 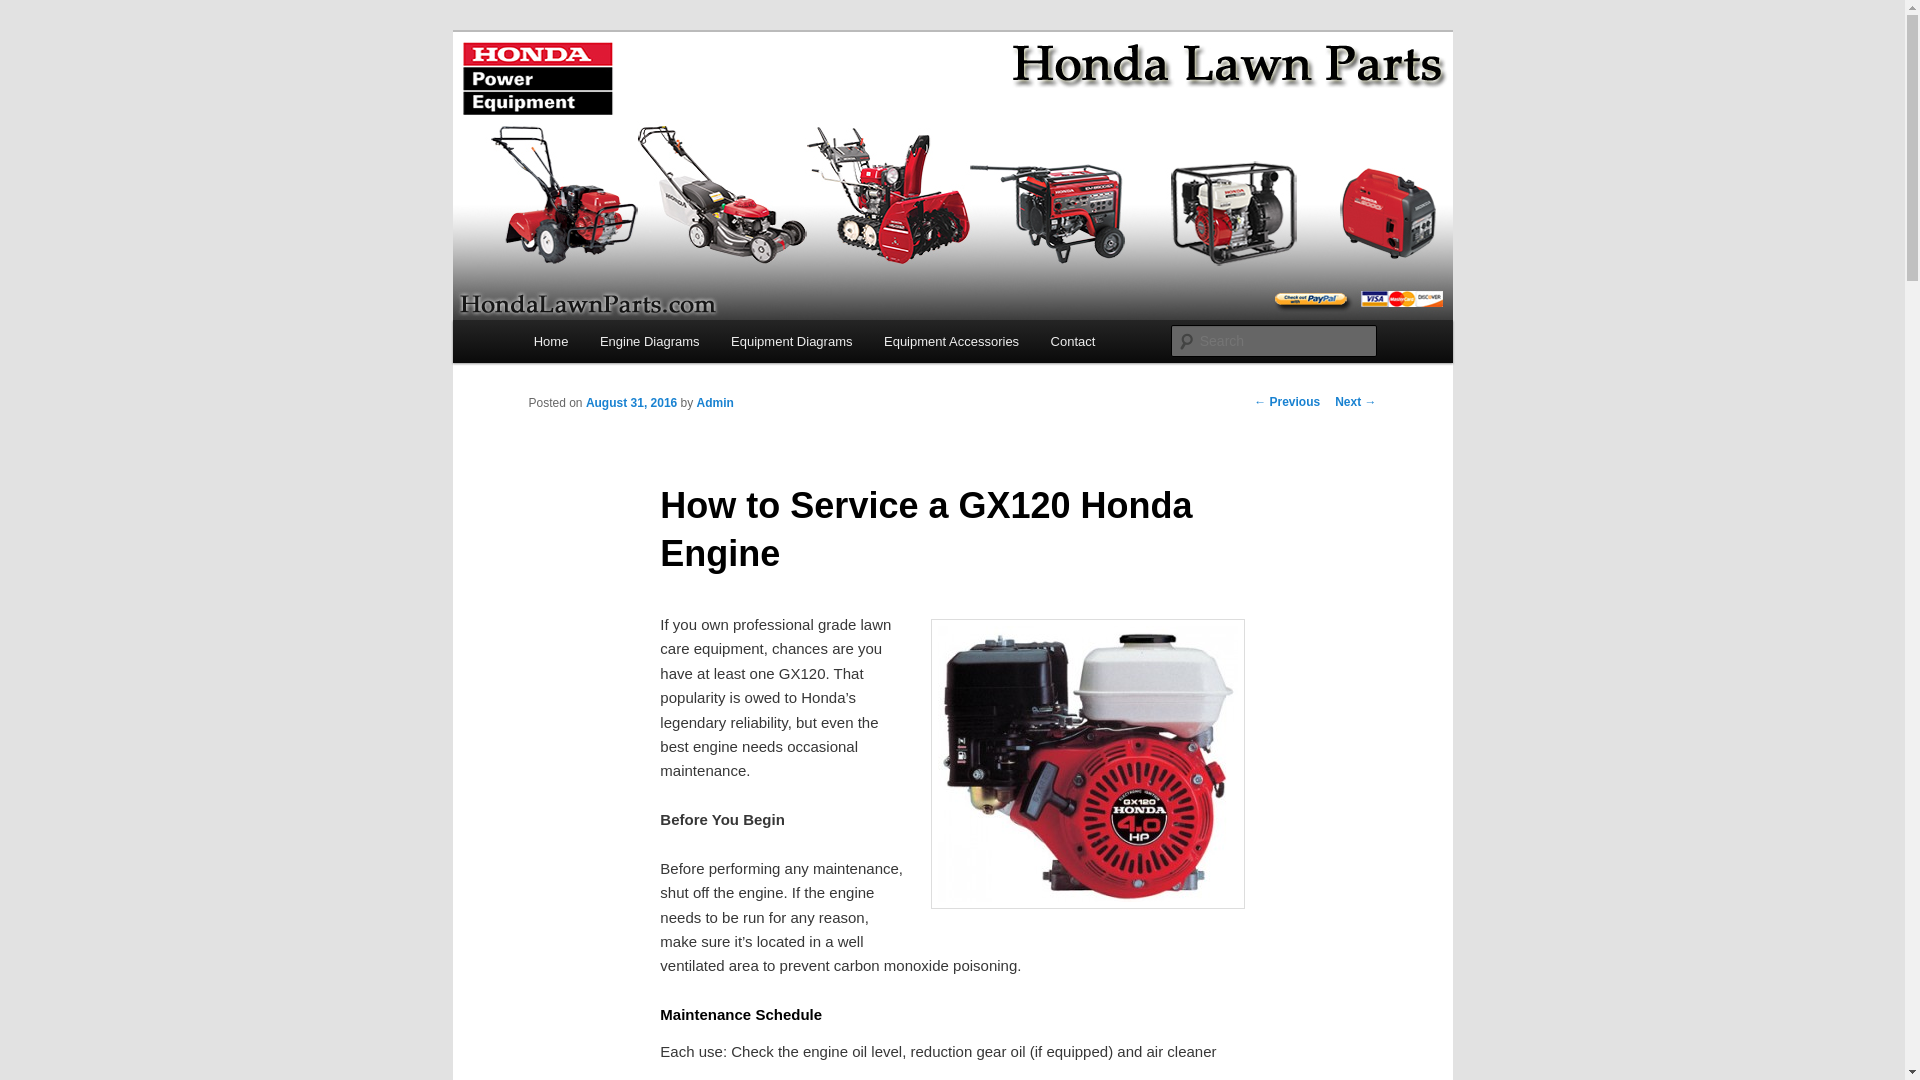 What do you see at coordinates (714, 403) in the screenshot?
I see `Admin` at bounding box center [714, 403].